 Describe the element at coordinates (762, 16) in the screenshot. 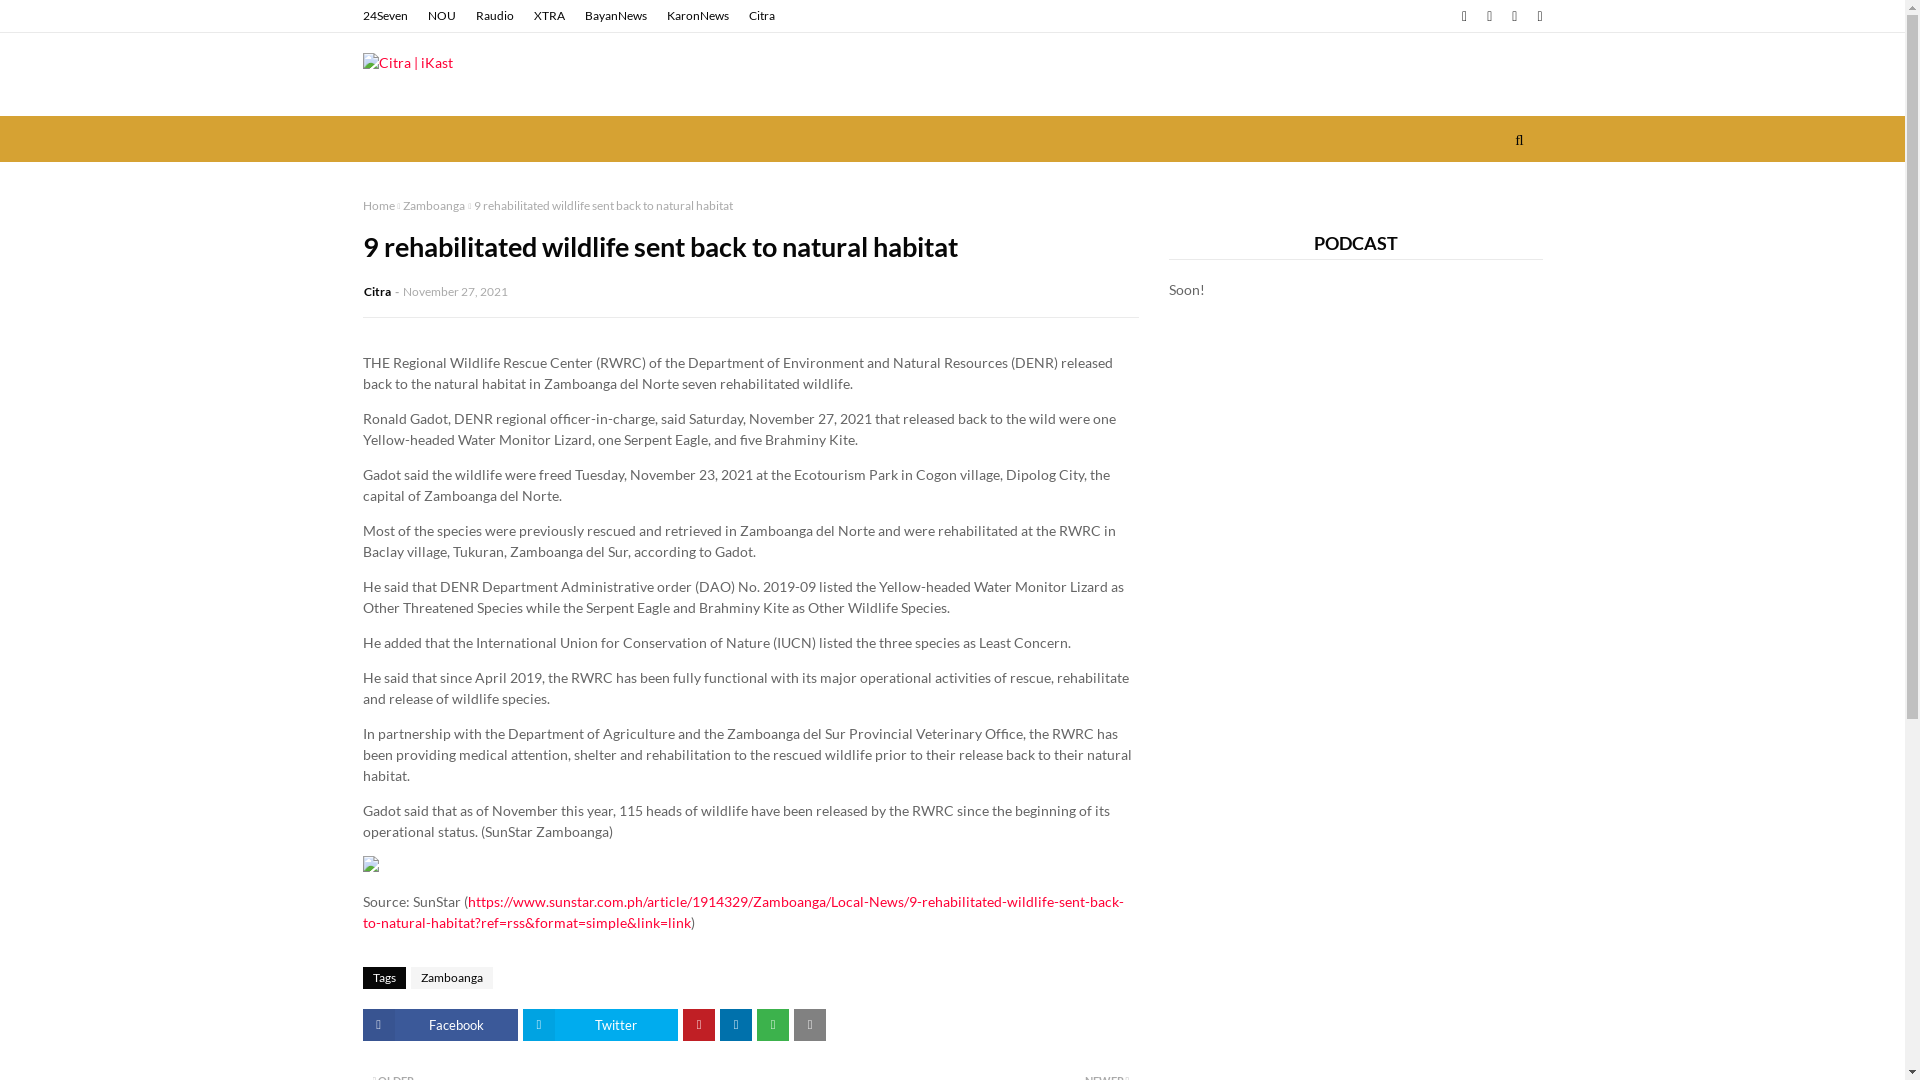

I see `Citra` at that location.